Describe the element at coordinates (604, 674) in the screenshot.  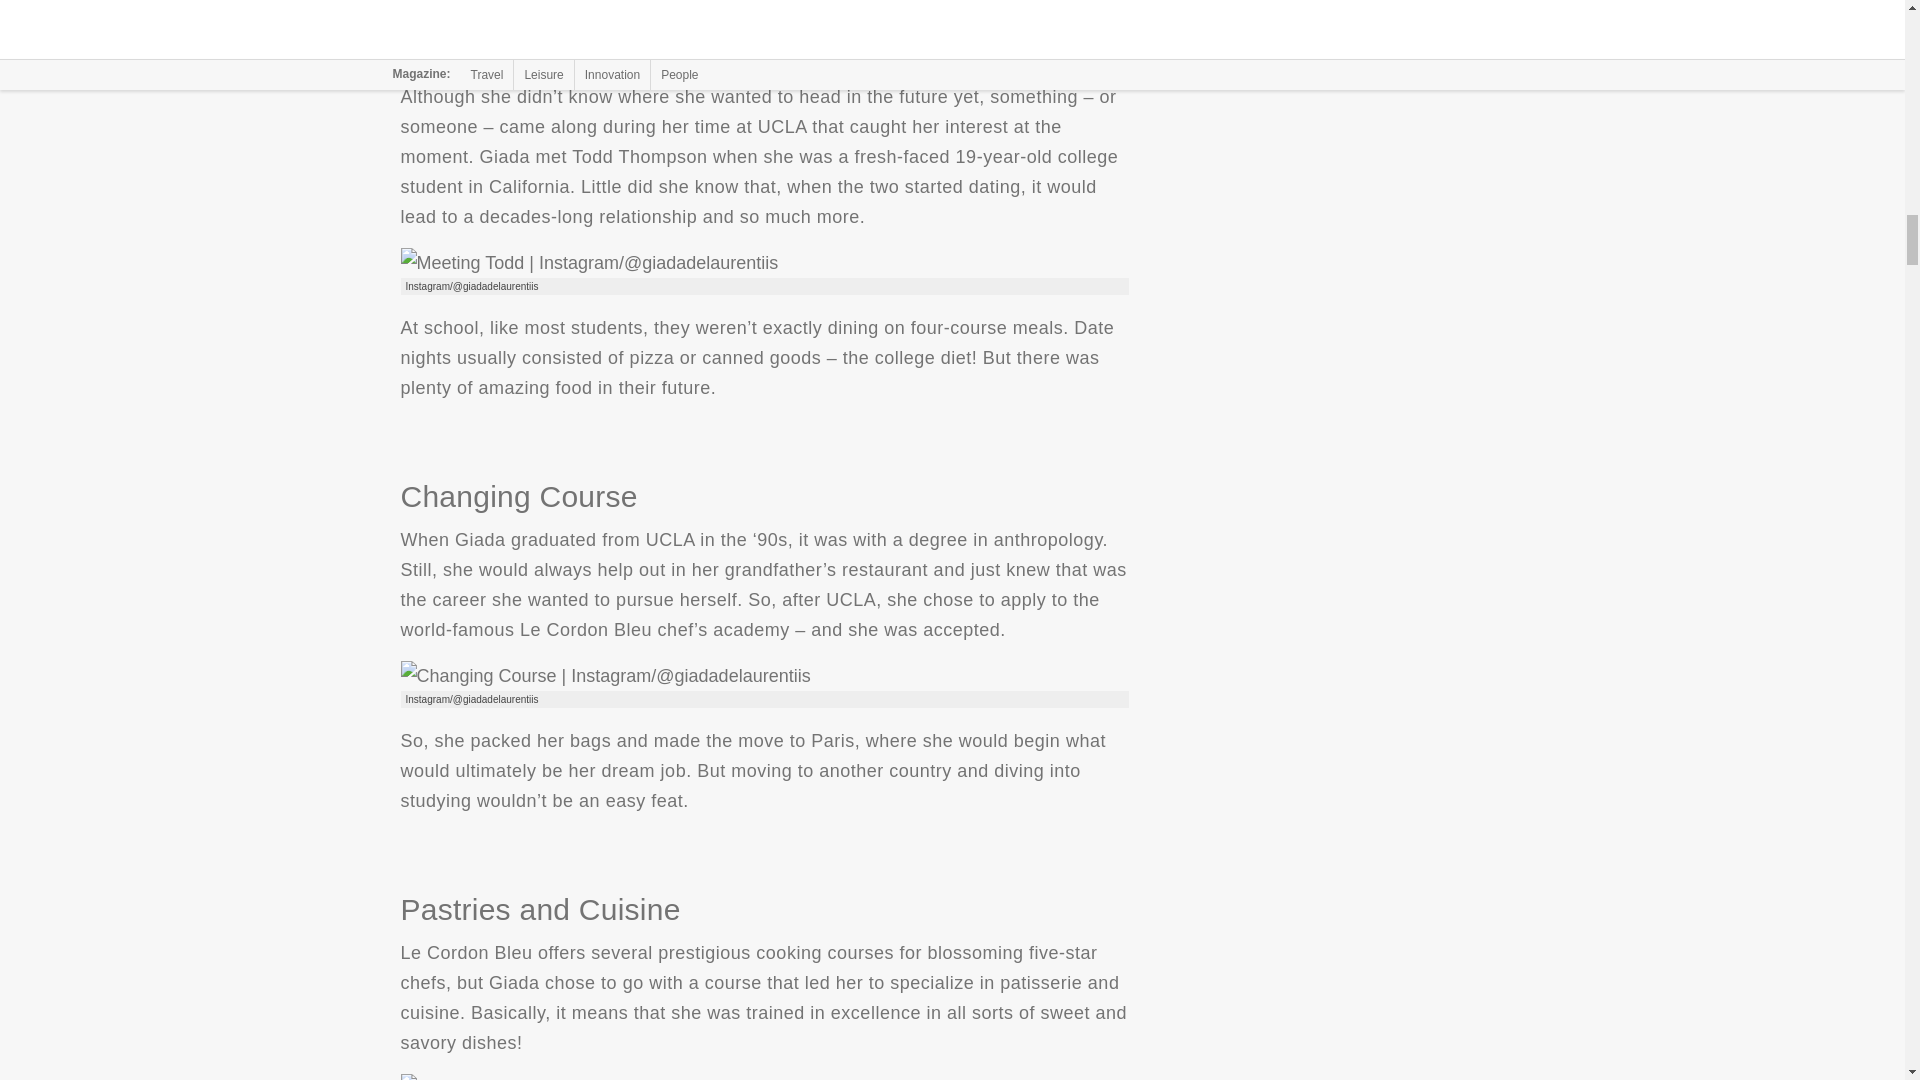
I see `Changing Course` at that location.